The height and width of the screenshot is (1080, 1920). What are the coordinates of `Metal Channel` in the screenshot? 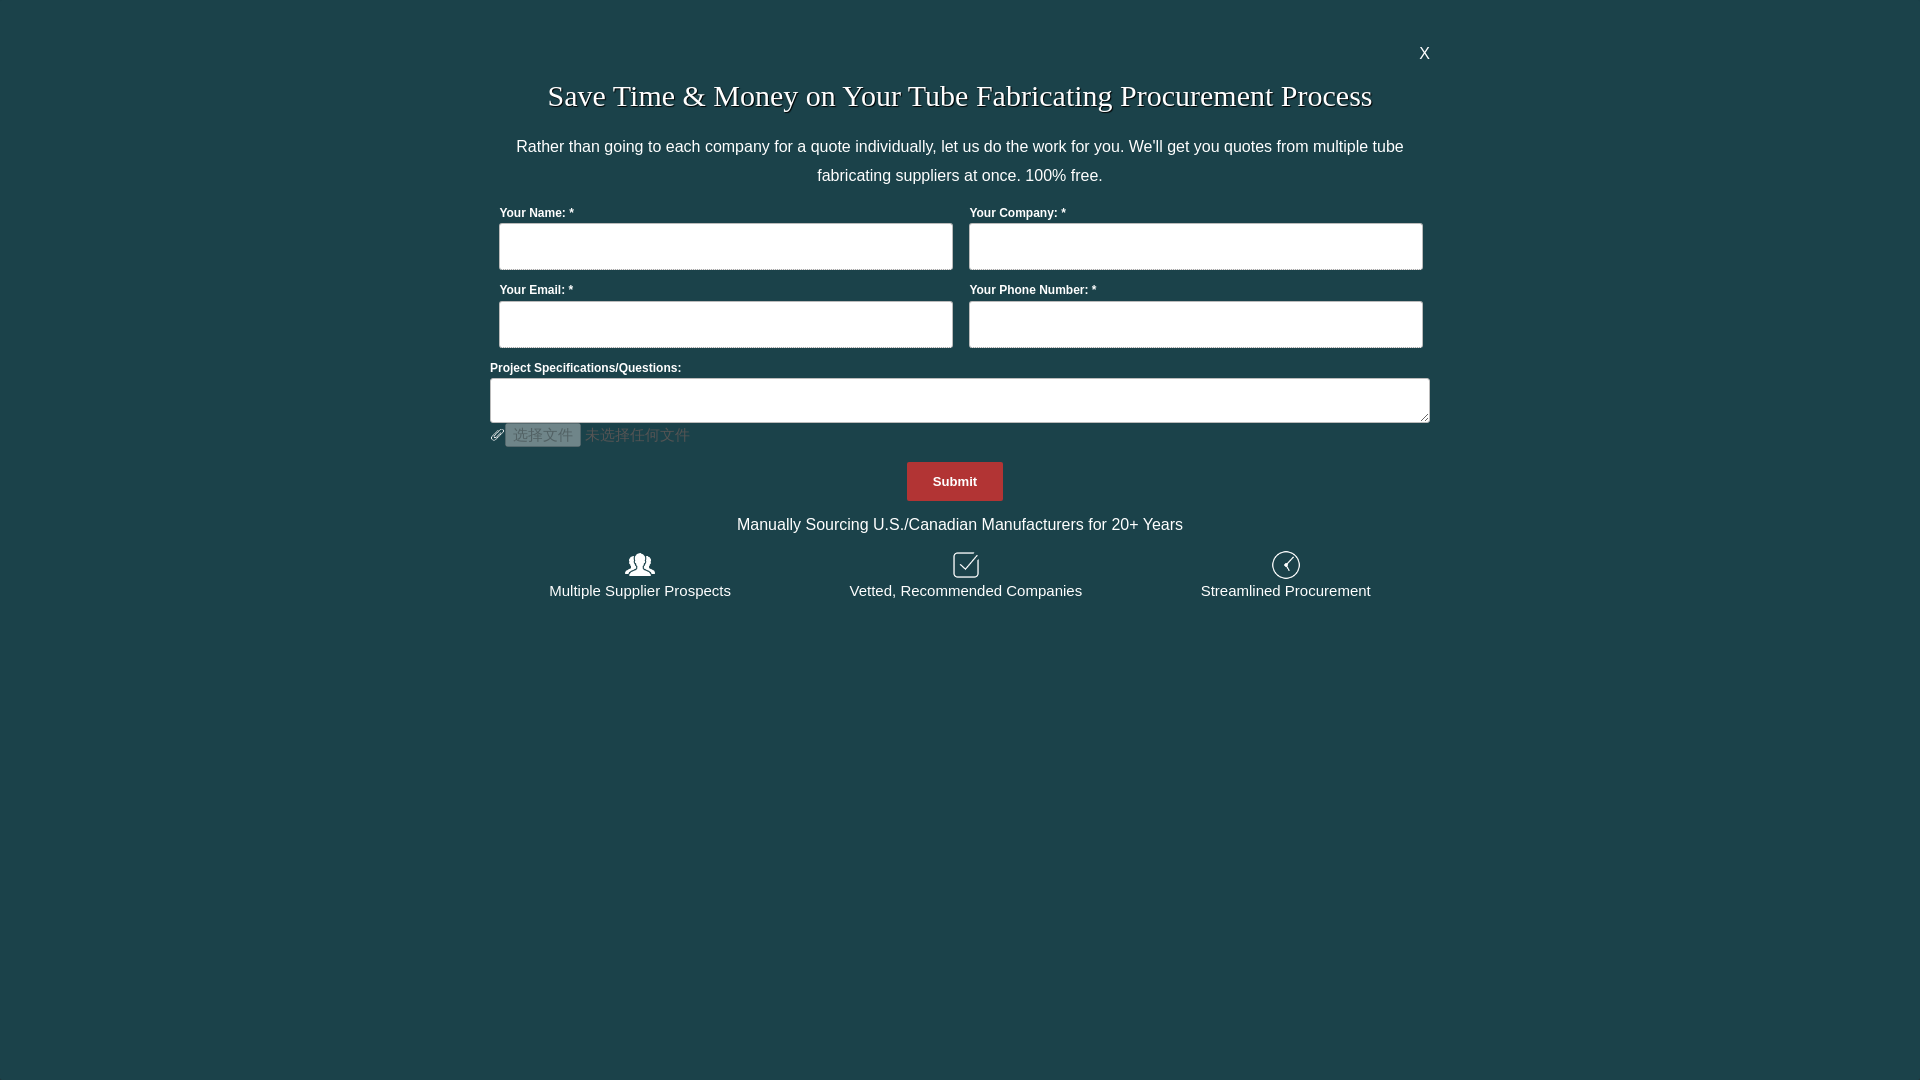 It's located at (838, 634).